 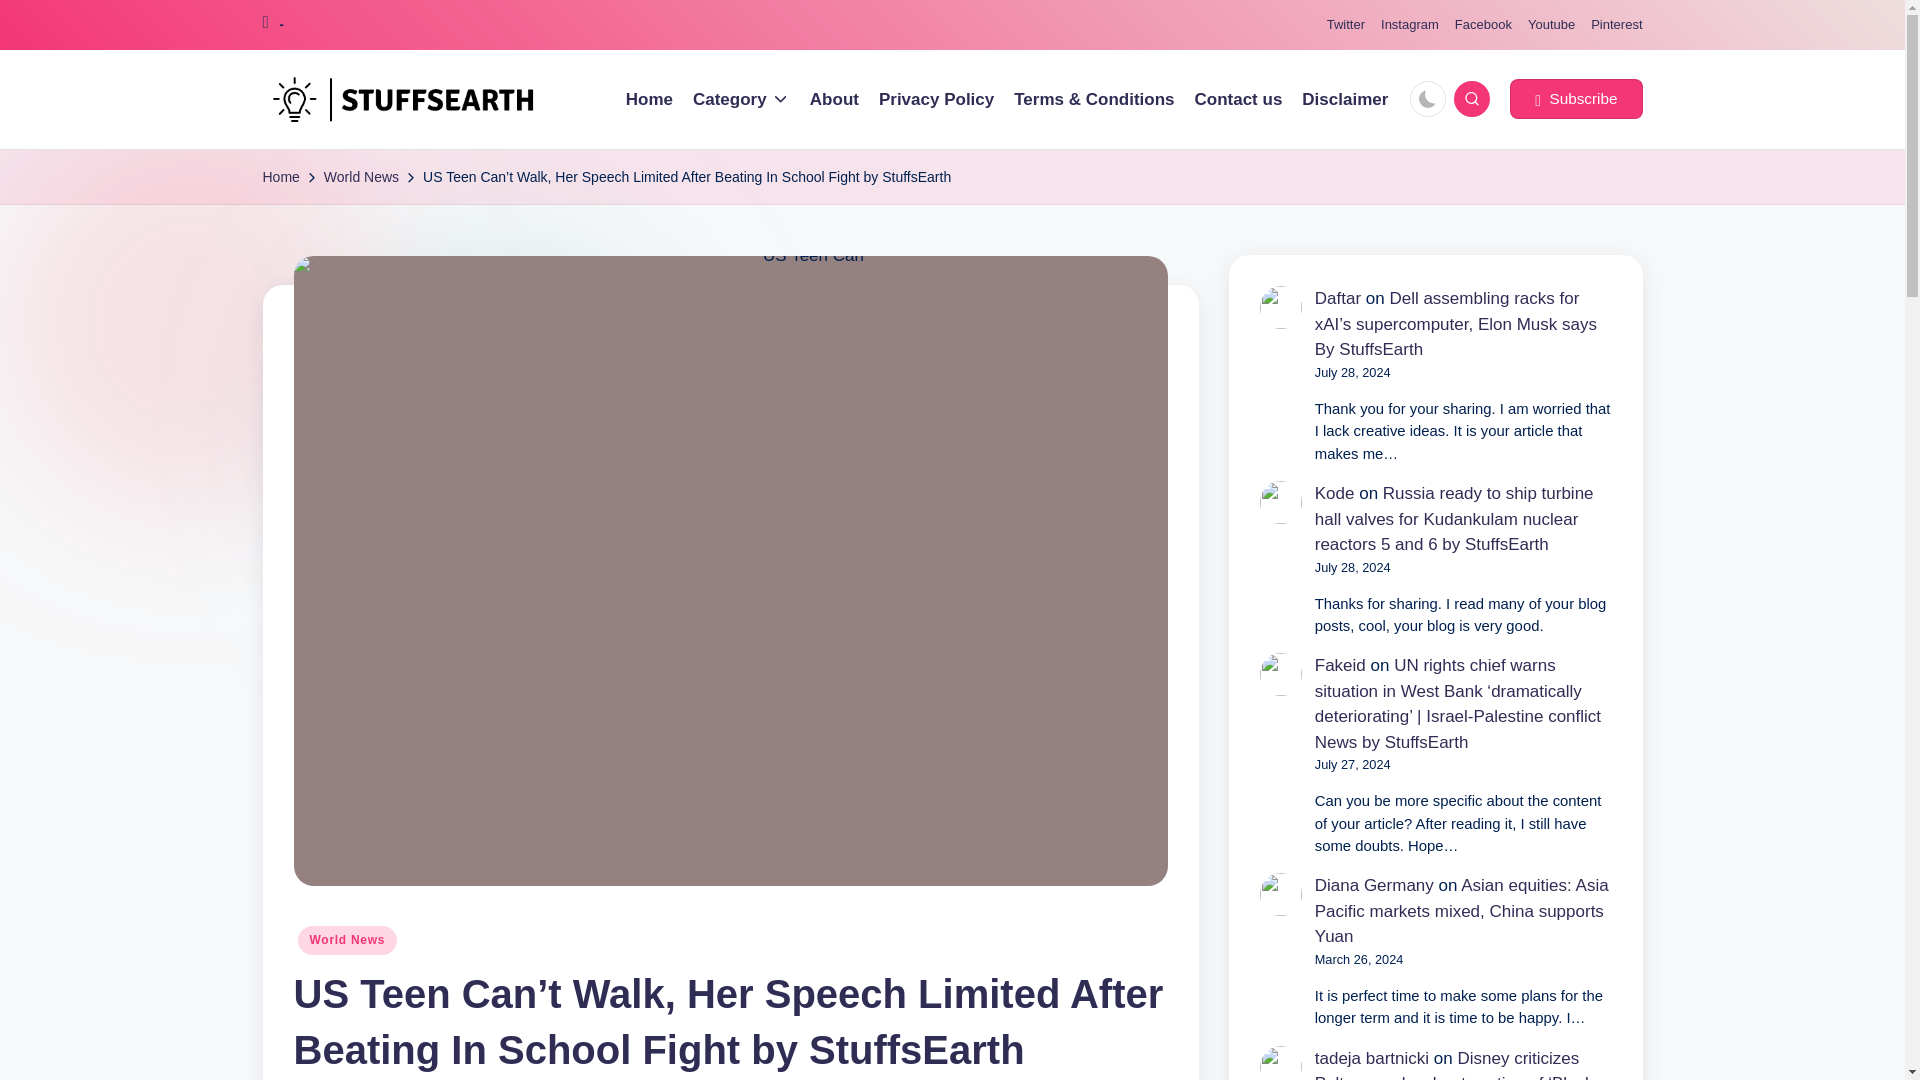 I want to click on Category, so click(x=741, y=100).